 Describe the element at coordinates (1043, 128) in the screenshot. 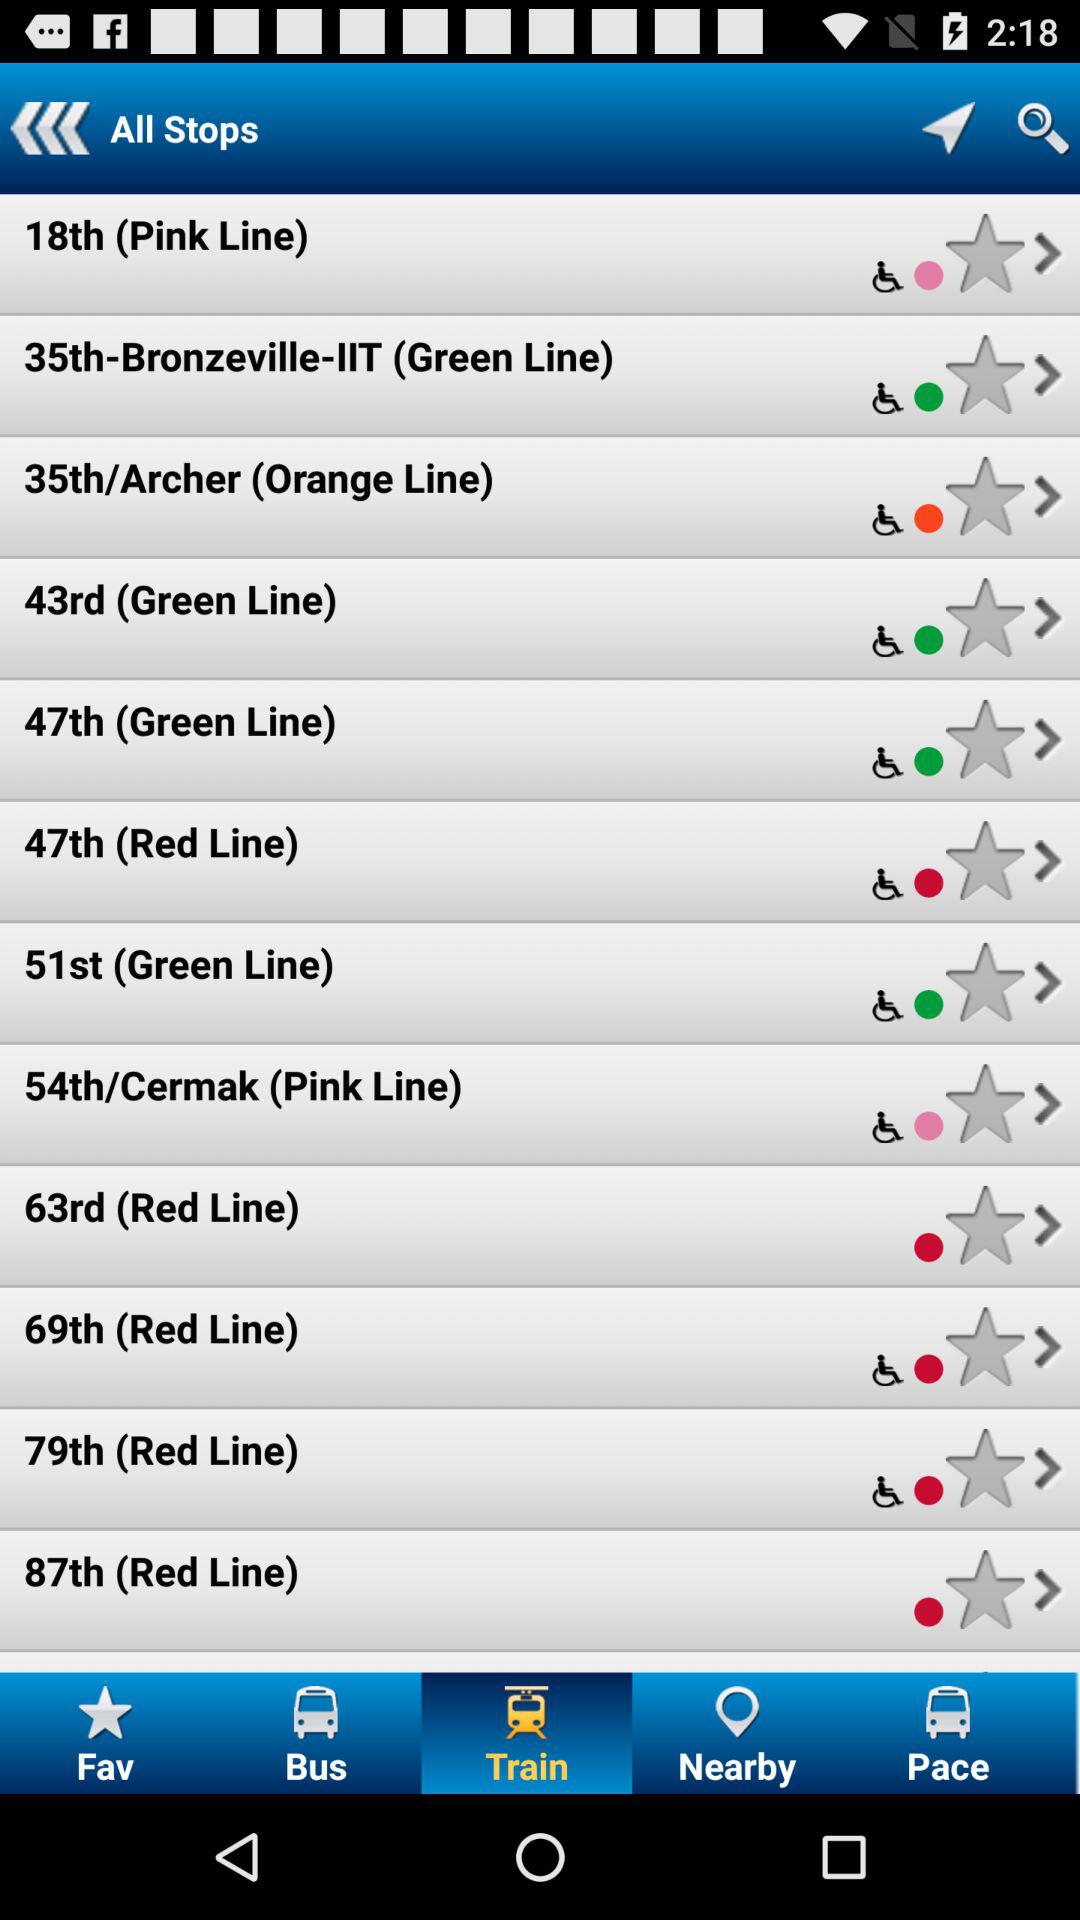

I see `open search bar` at that location.